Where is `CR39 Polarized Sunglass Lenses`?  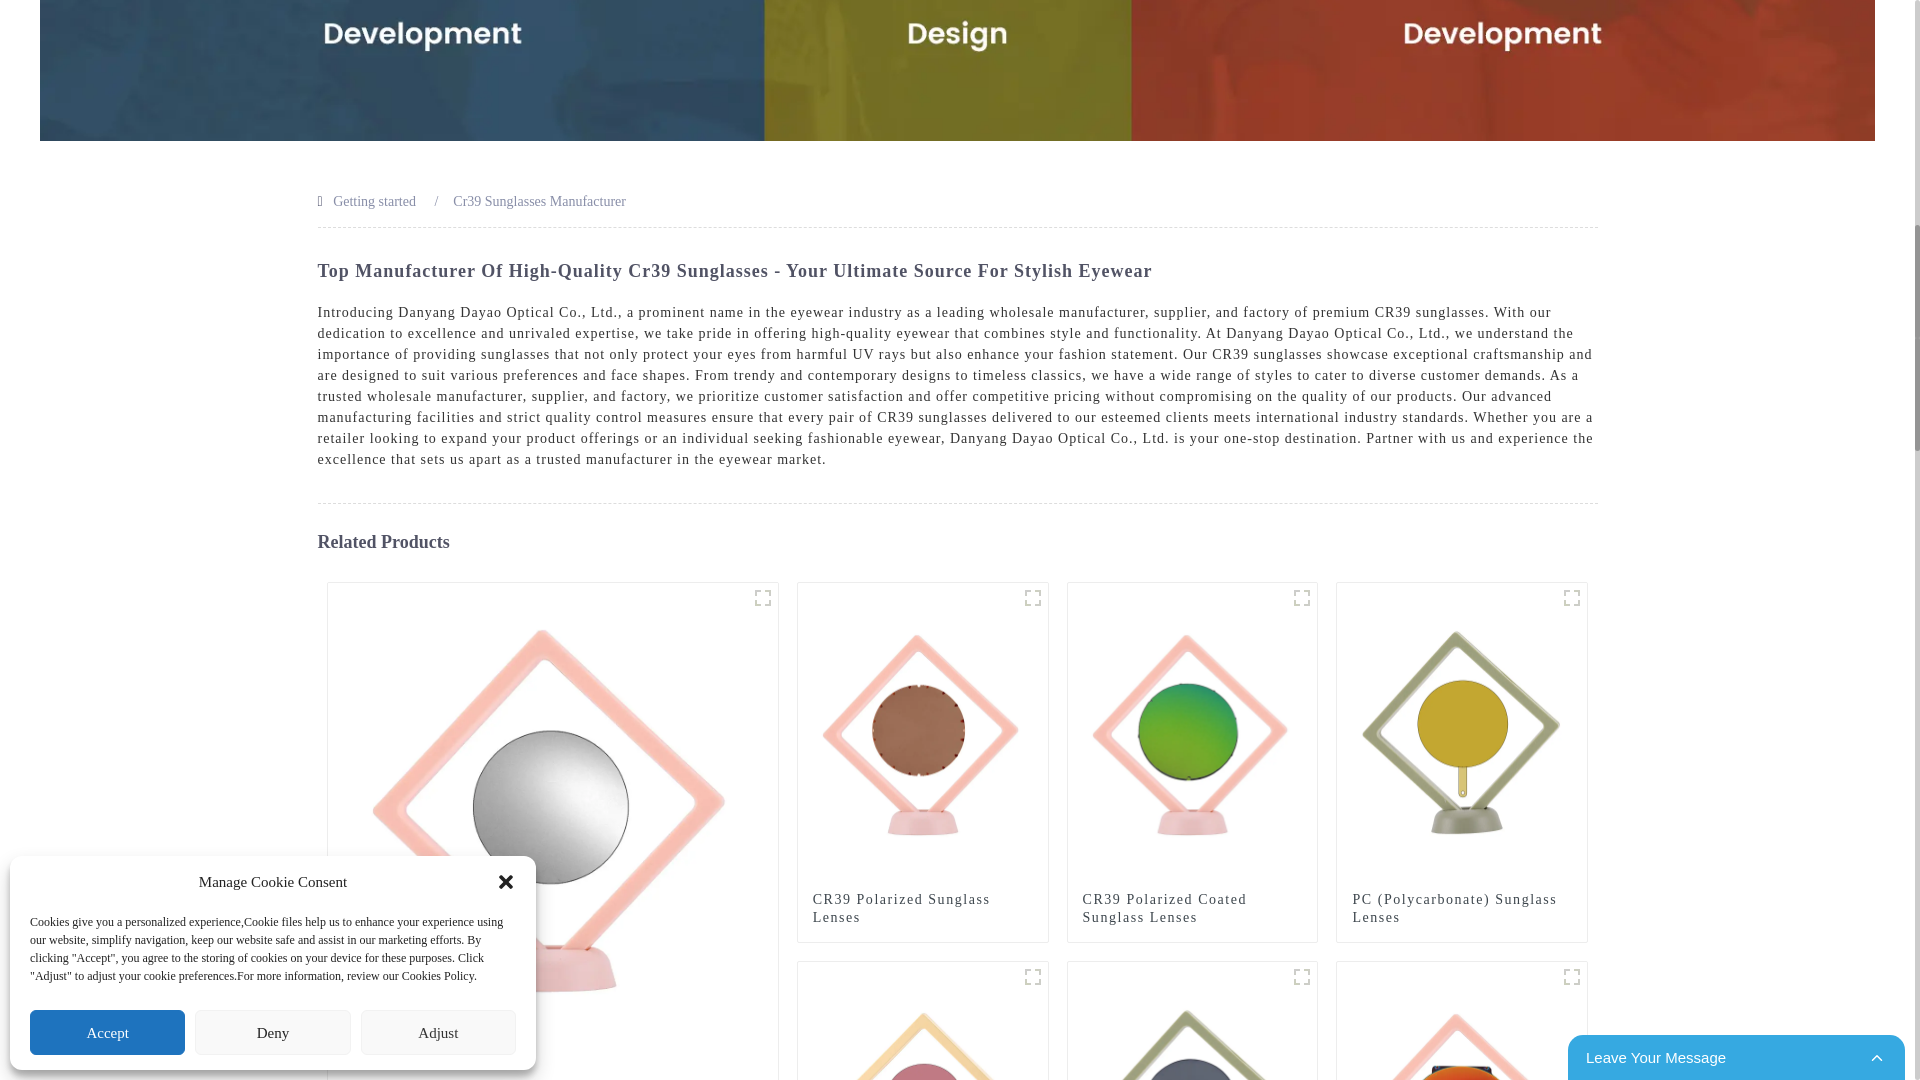 CR39 Polarized Sunglass Lenses is located at coordinates (922, 908).